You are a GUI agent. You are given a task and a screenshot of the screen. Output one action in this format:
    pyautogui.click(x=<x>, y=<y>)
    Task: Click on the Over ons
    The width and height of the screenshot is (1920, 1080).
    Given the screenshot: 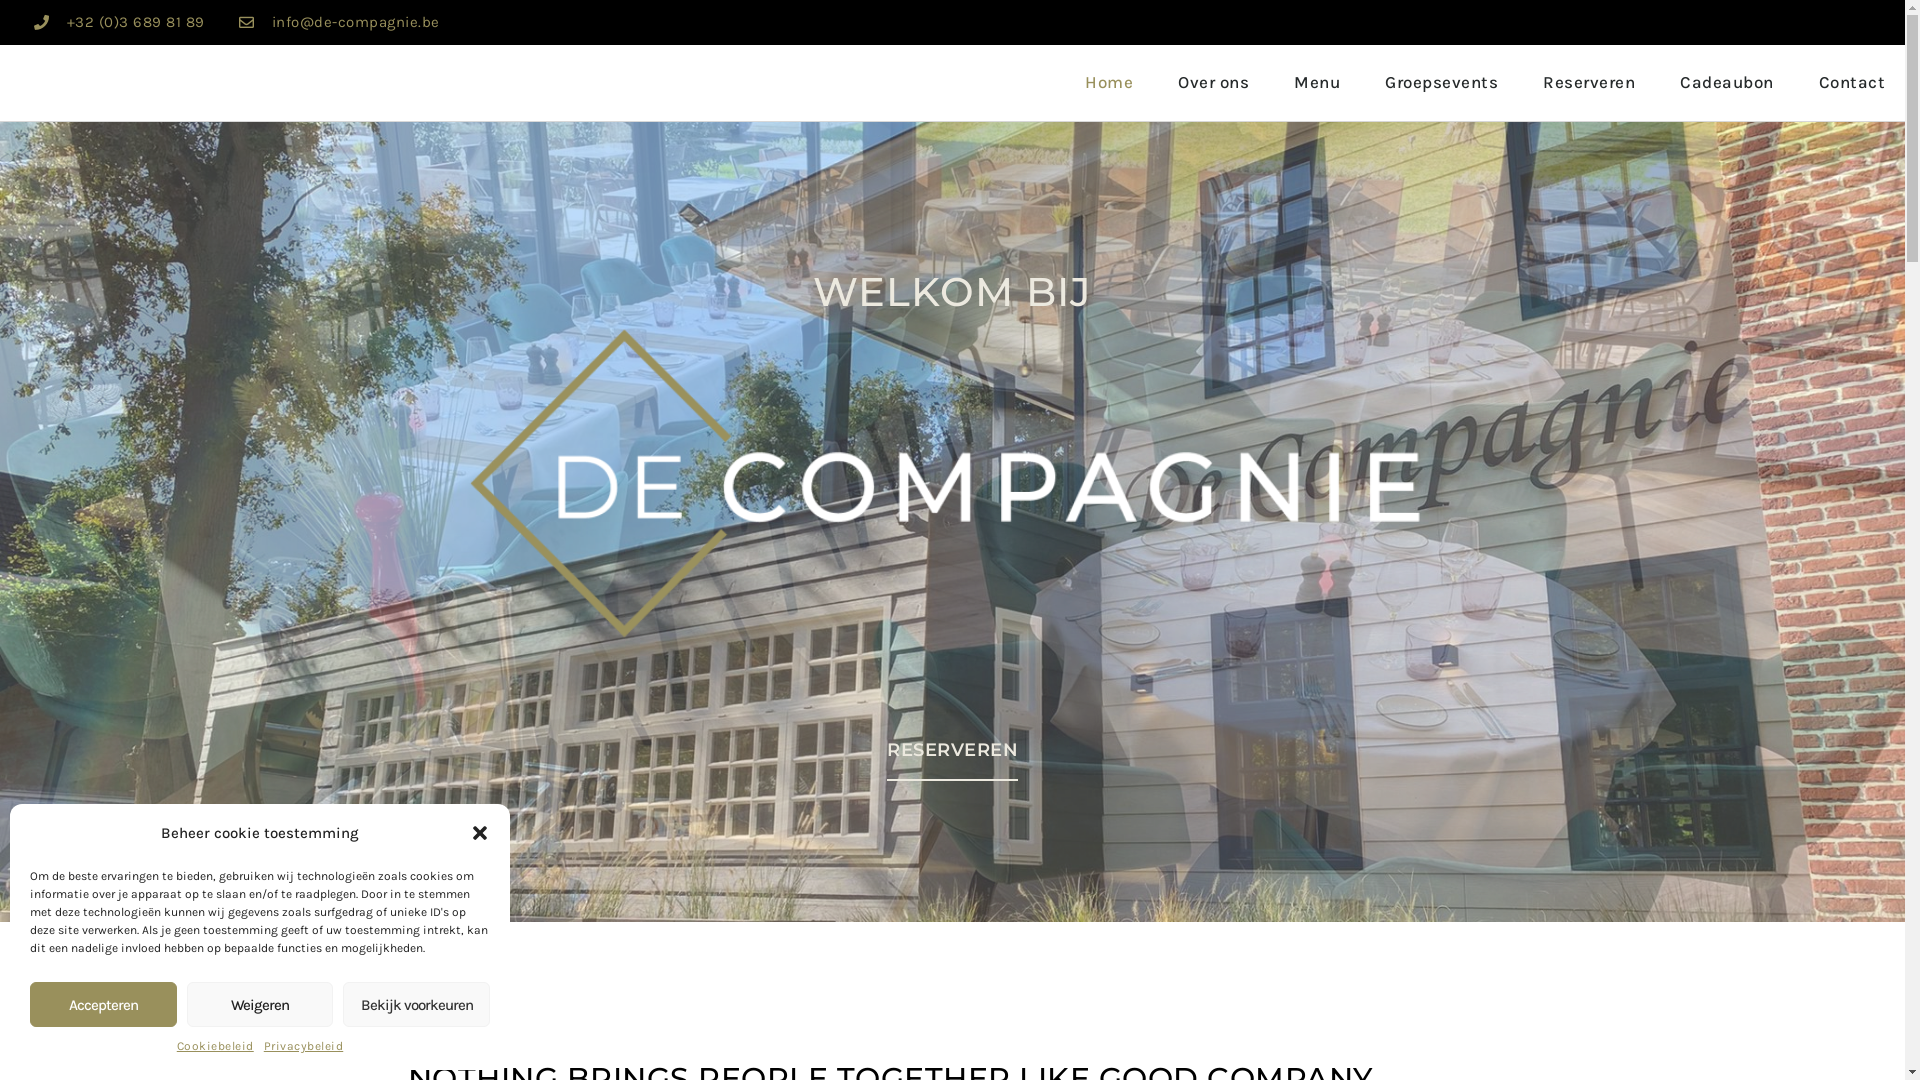 What is the action you would take?
    pyautogui.click(x=1214, y=83)
    